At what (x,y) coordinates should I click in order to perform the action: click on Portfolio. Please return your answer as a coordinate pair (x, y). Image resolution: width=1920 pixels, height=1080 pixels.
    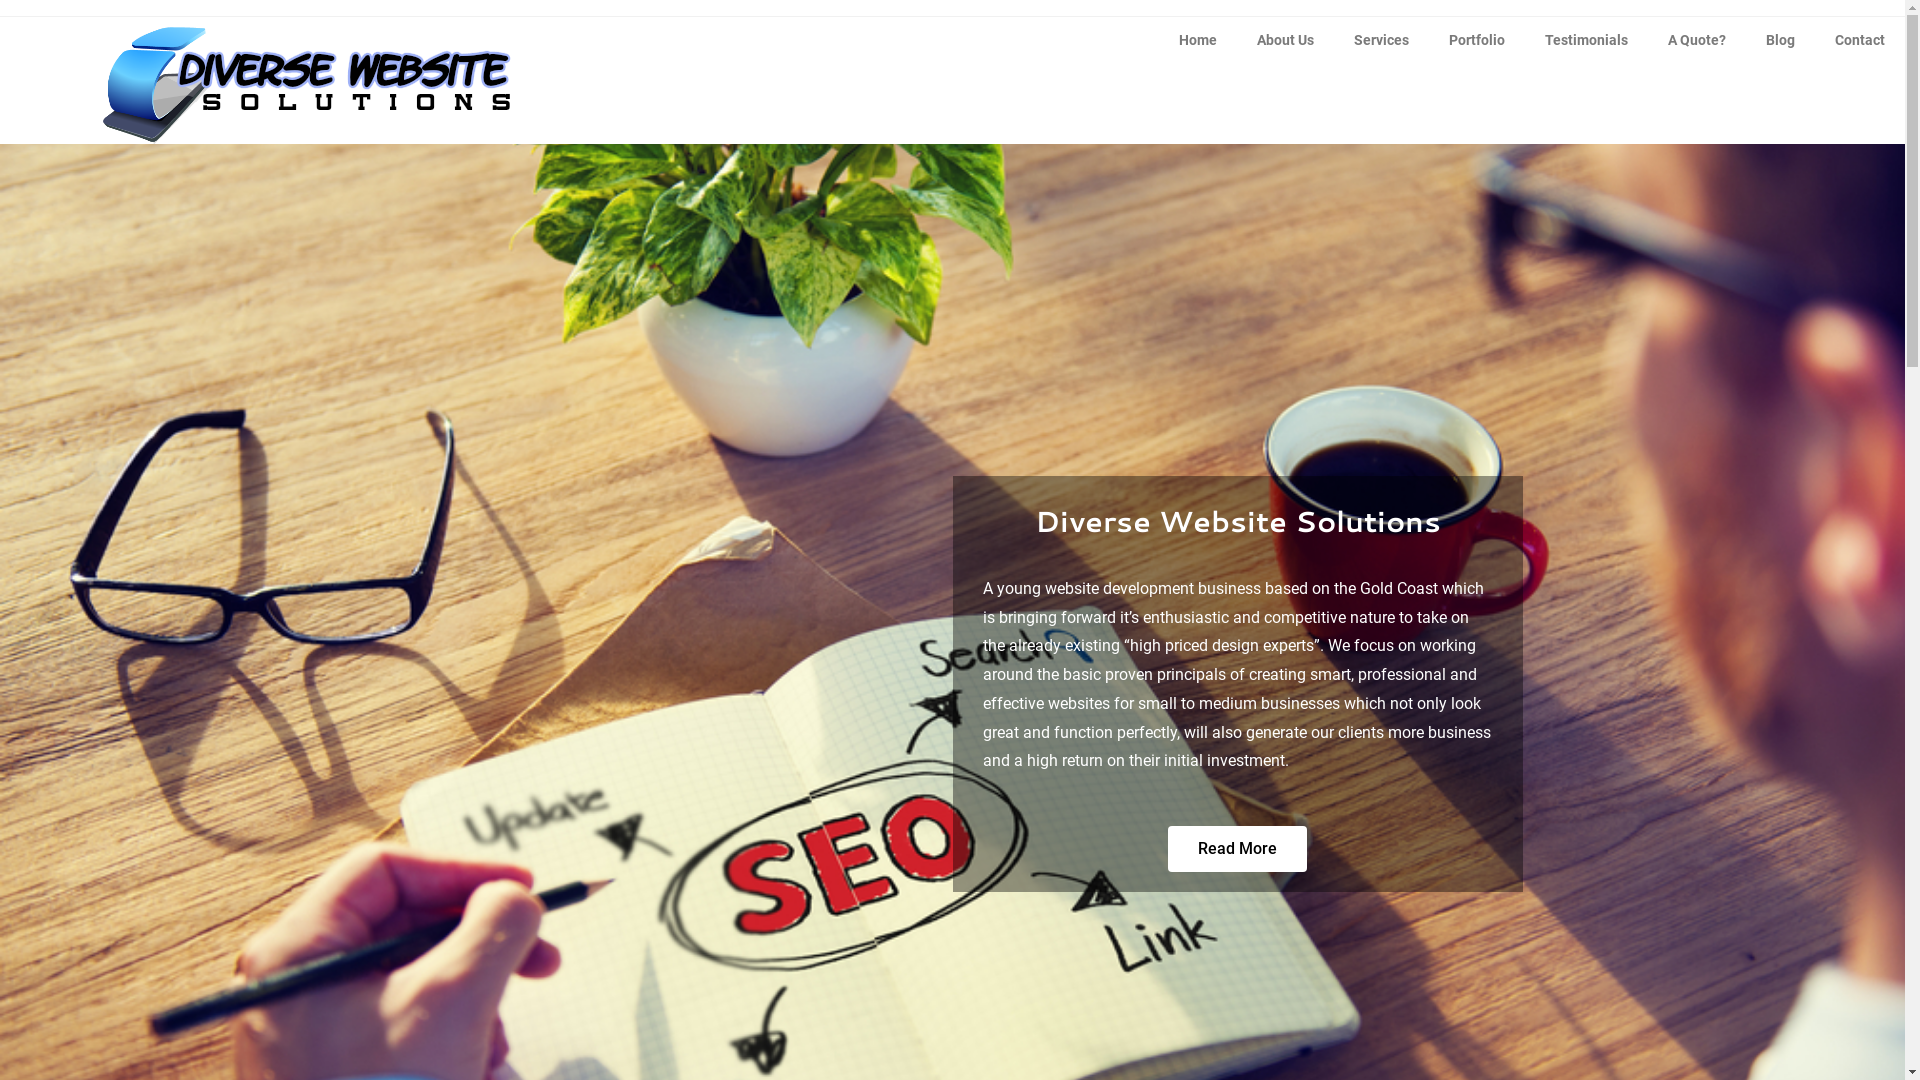
    Looking at the image, I should click on (1477, 40).